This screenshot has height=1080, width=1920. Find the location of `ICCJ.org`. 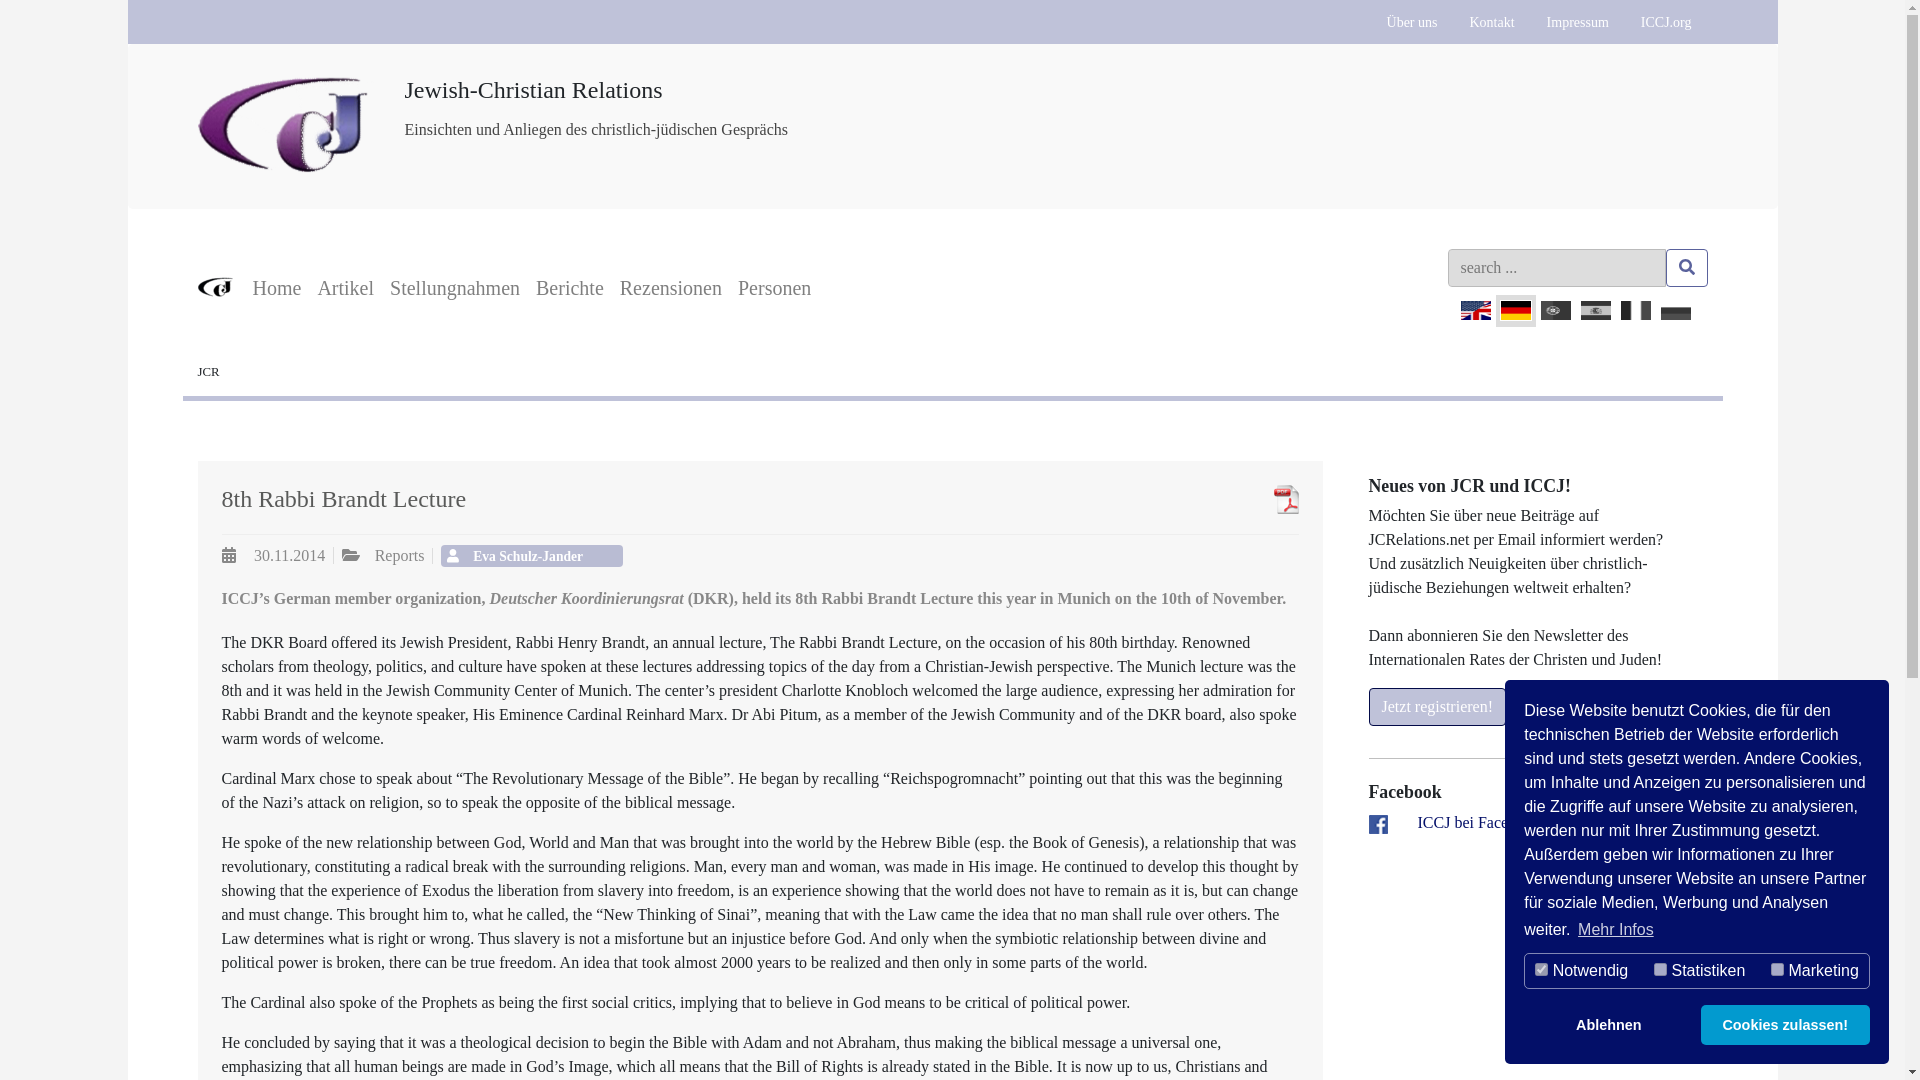

ICCJ.org is located at coordinates (1666, 22).